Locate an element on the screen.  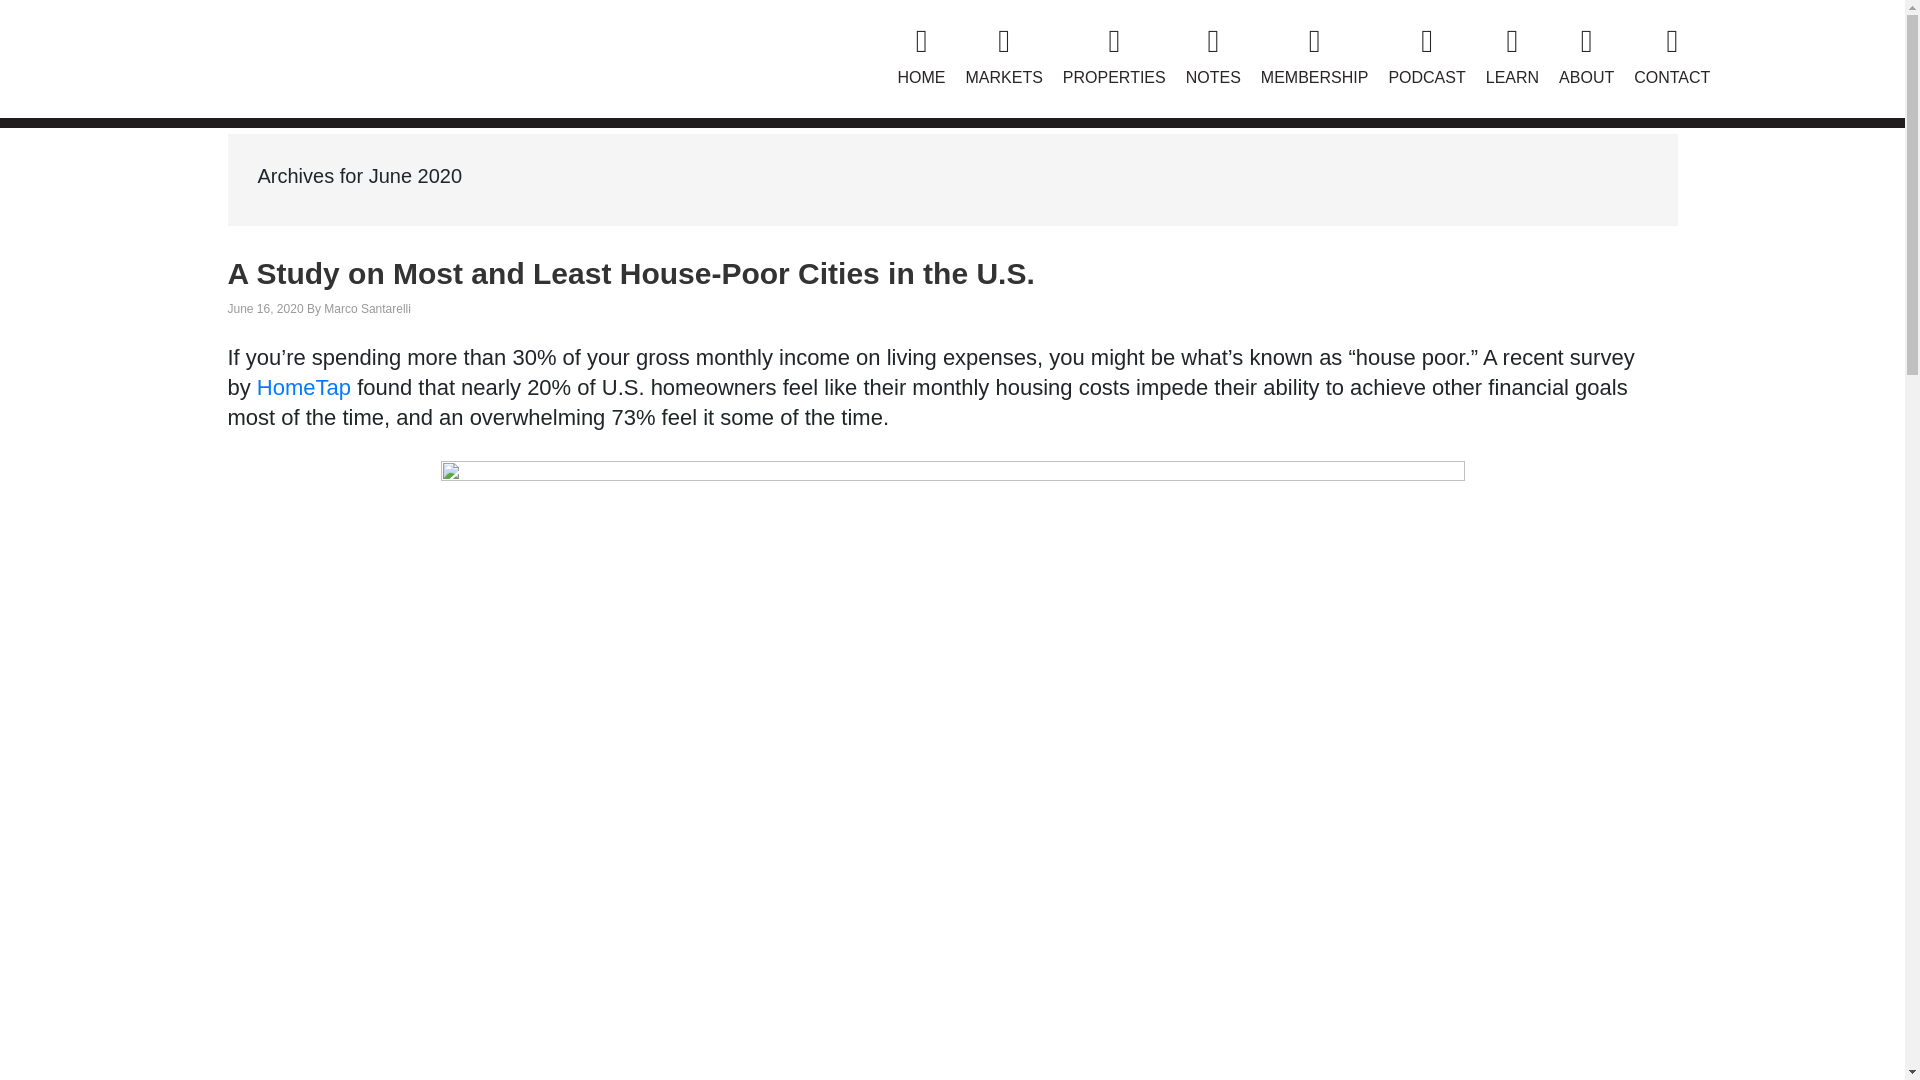
HomeTap is located at coordinates (304, 386).